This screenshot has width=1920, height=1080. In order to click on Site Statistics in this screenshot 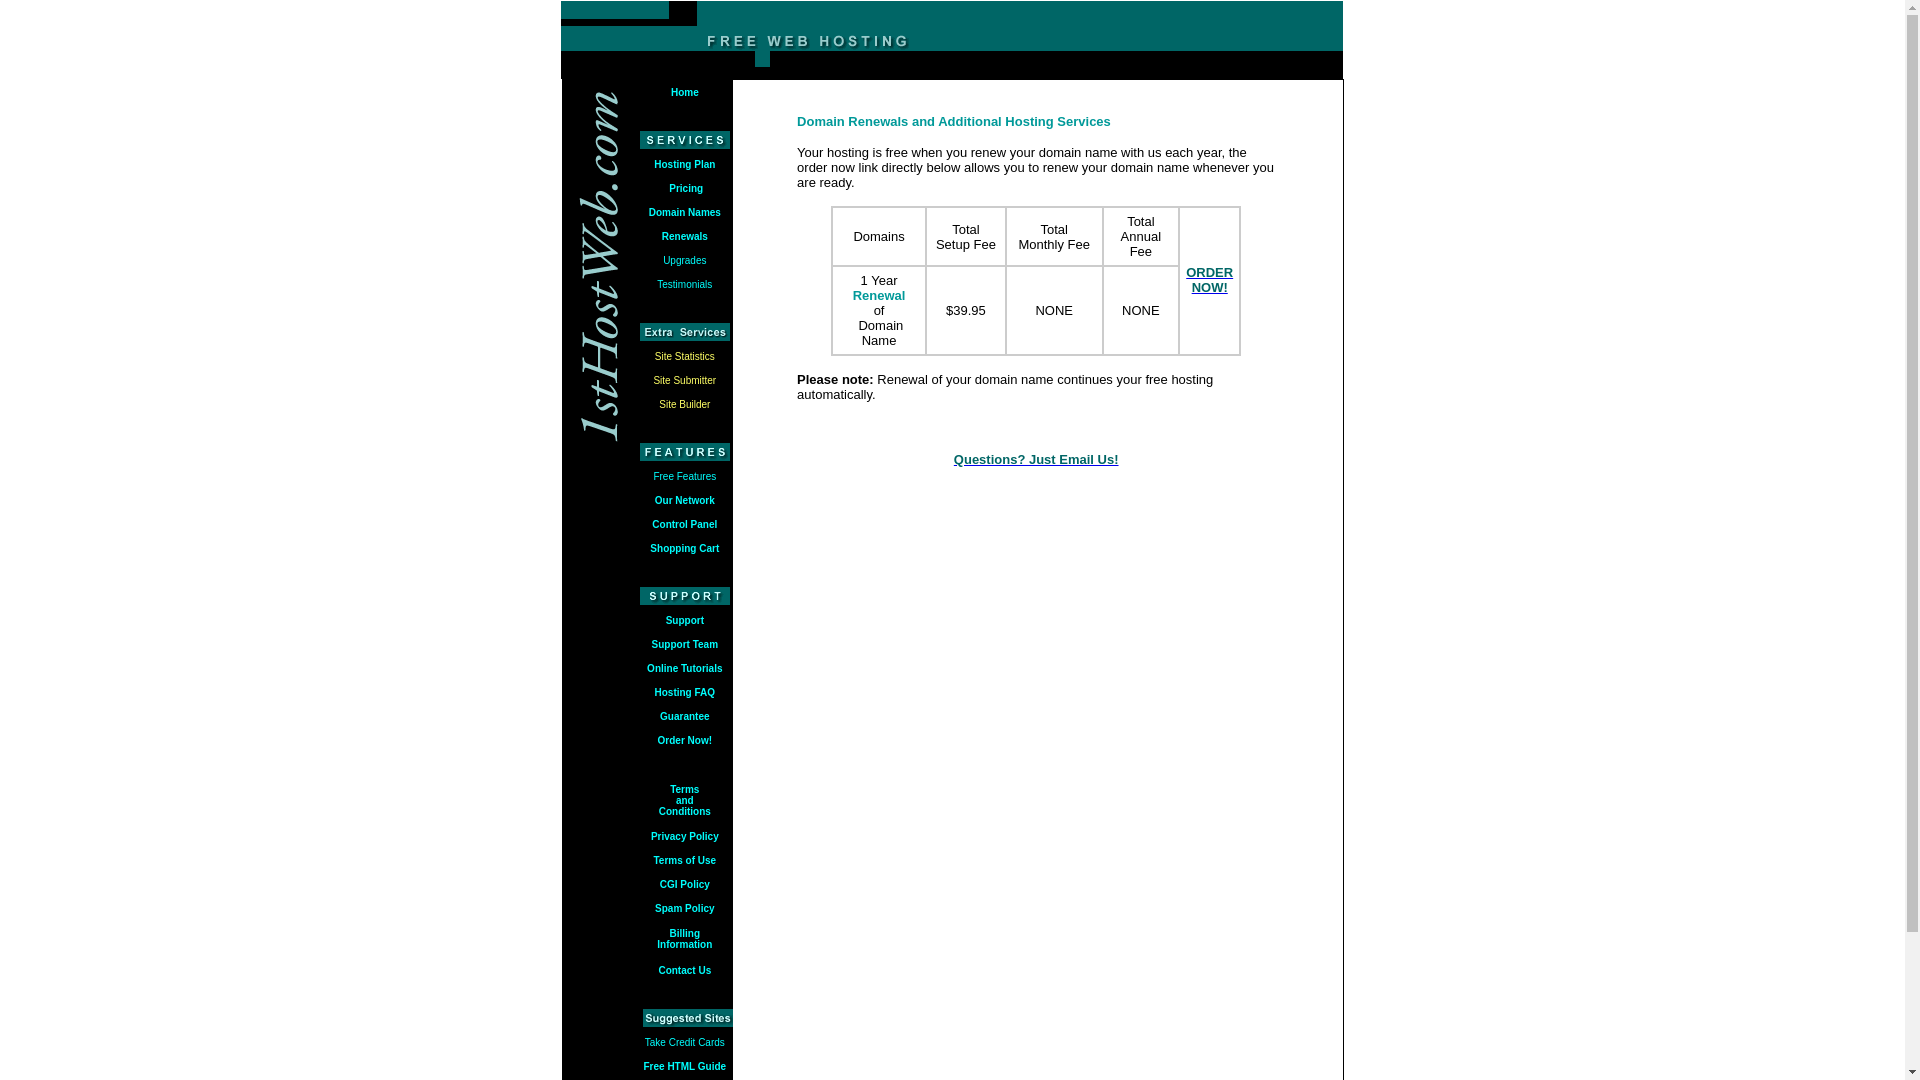, I will do `click(685, 356)`.